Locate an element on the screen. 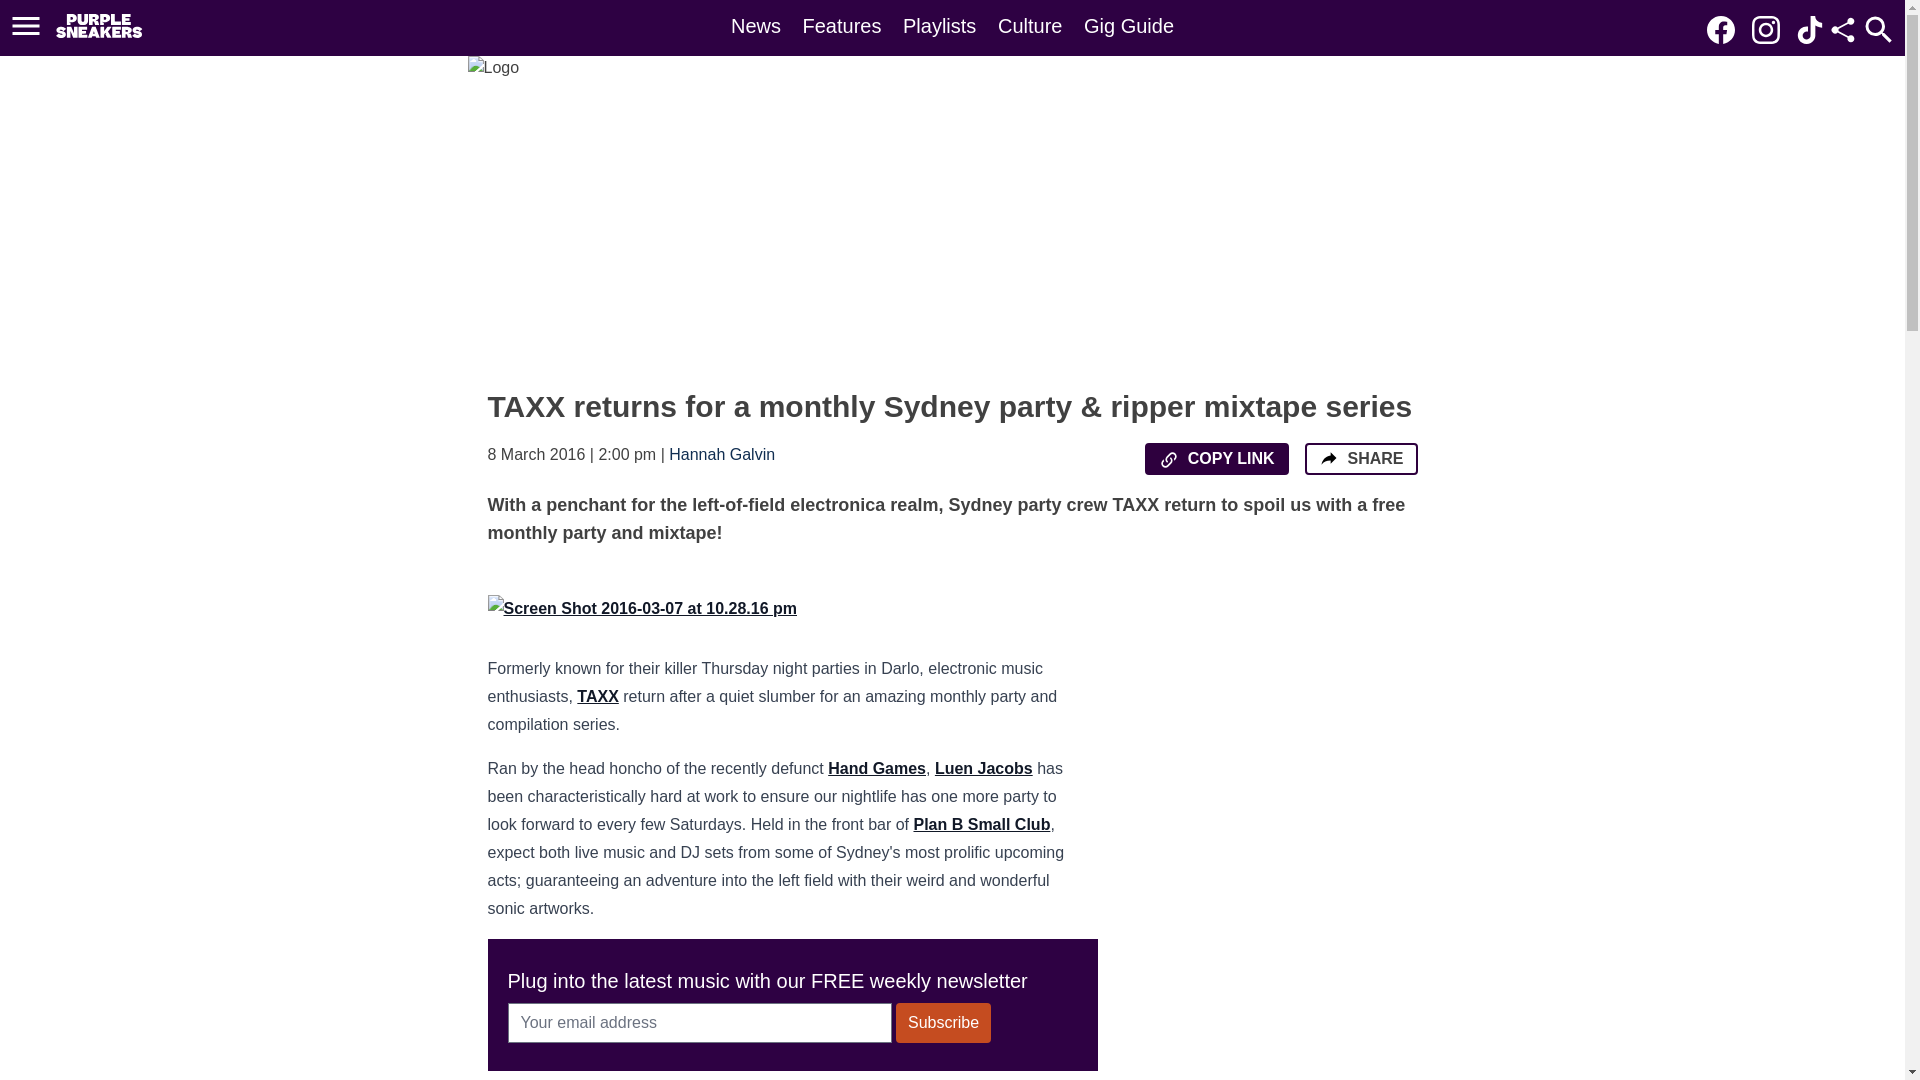 This screenshot has width=1920, height=1080. Open the main menu is located at coordinates (29, 26).